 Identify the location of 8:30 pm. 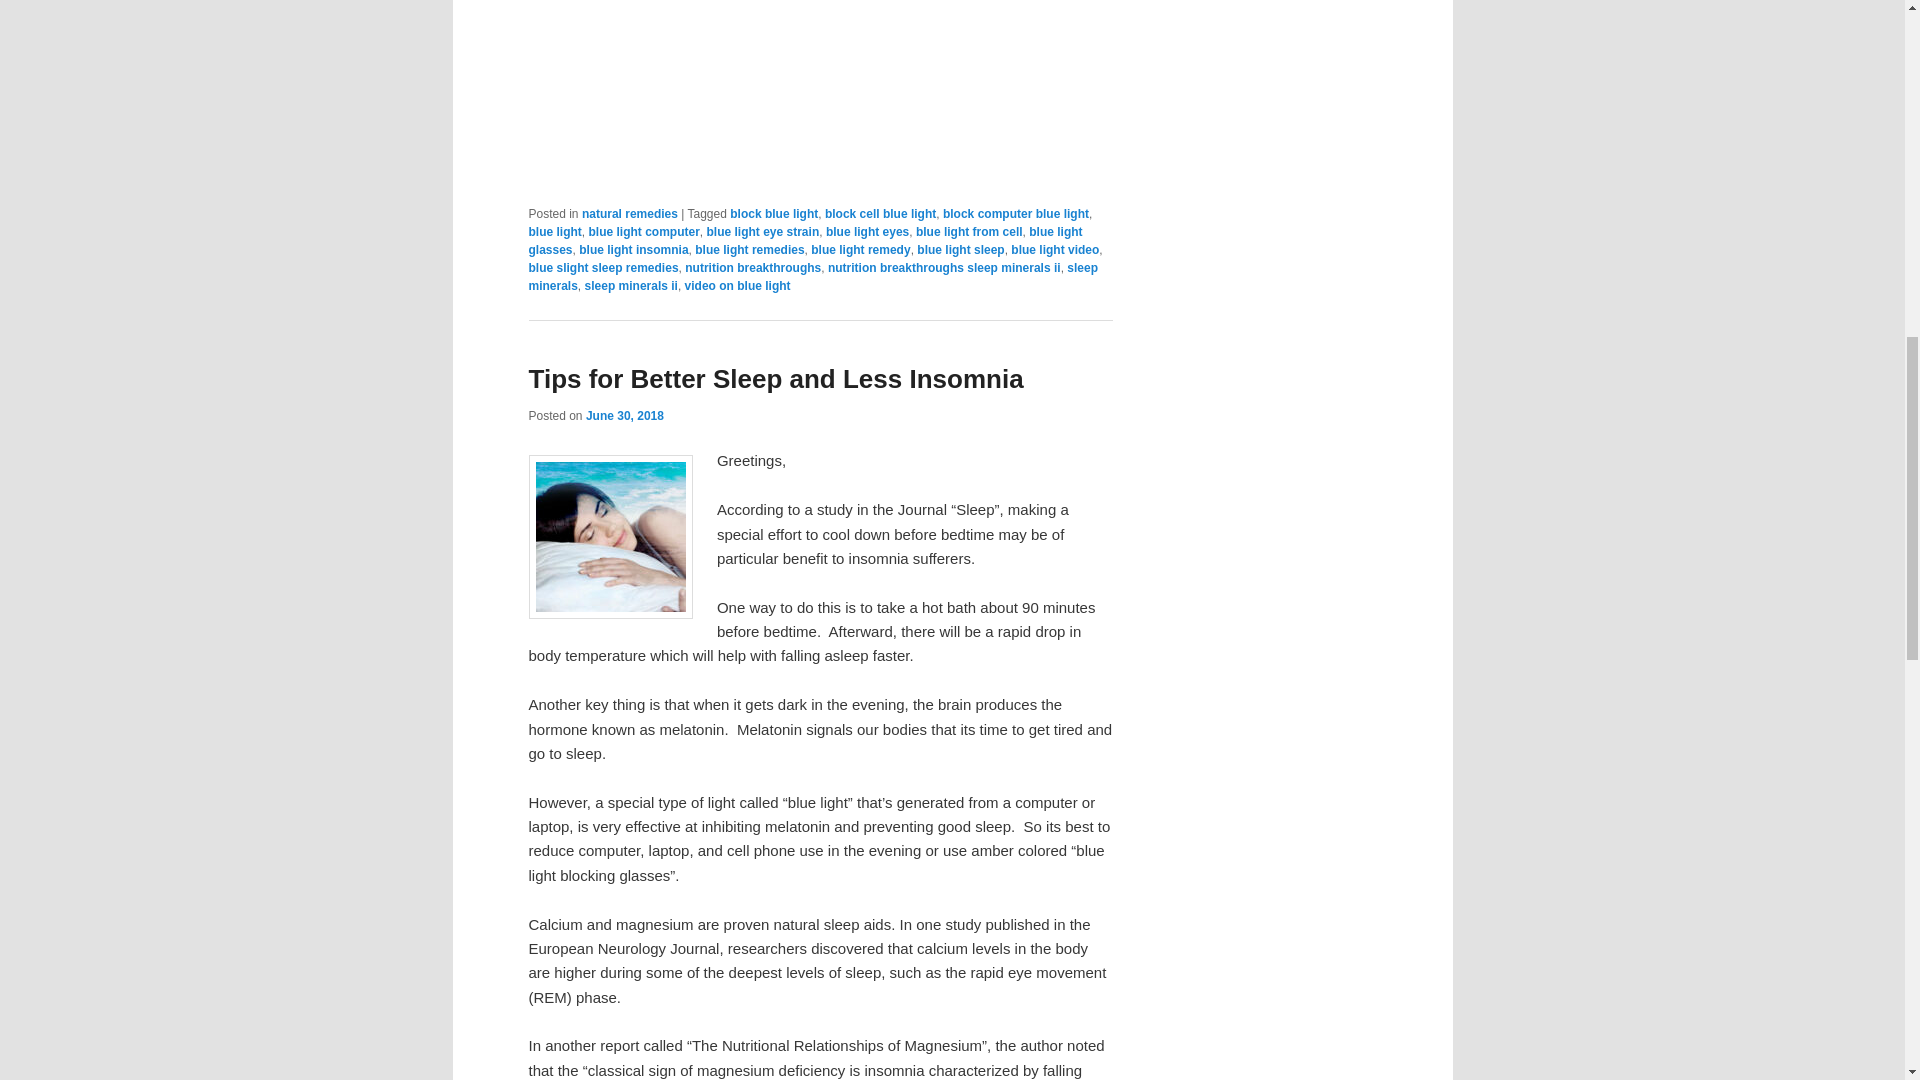
(624, 416).